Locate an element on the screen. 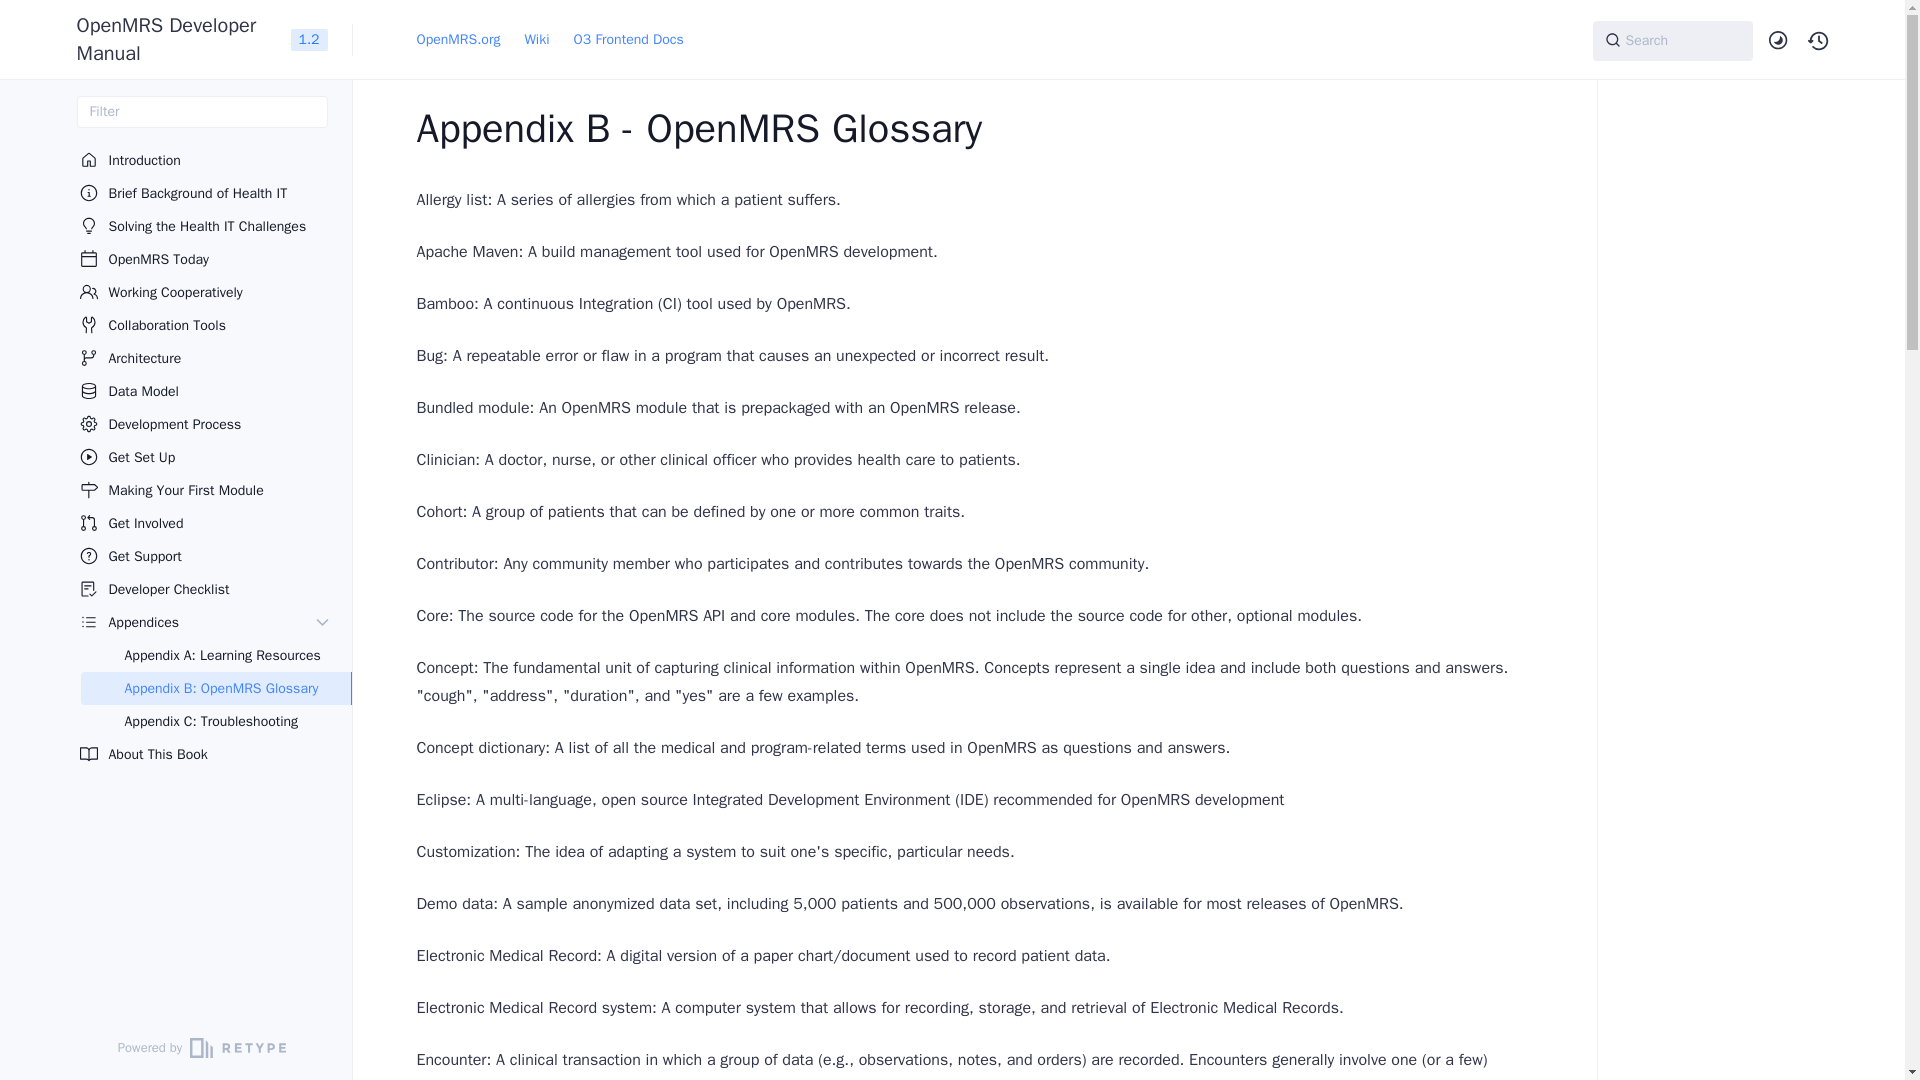 The width and height of the screenshot is (1920, 1080). Get Involved is located at coordinates (205, 523).